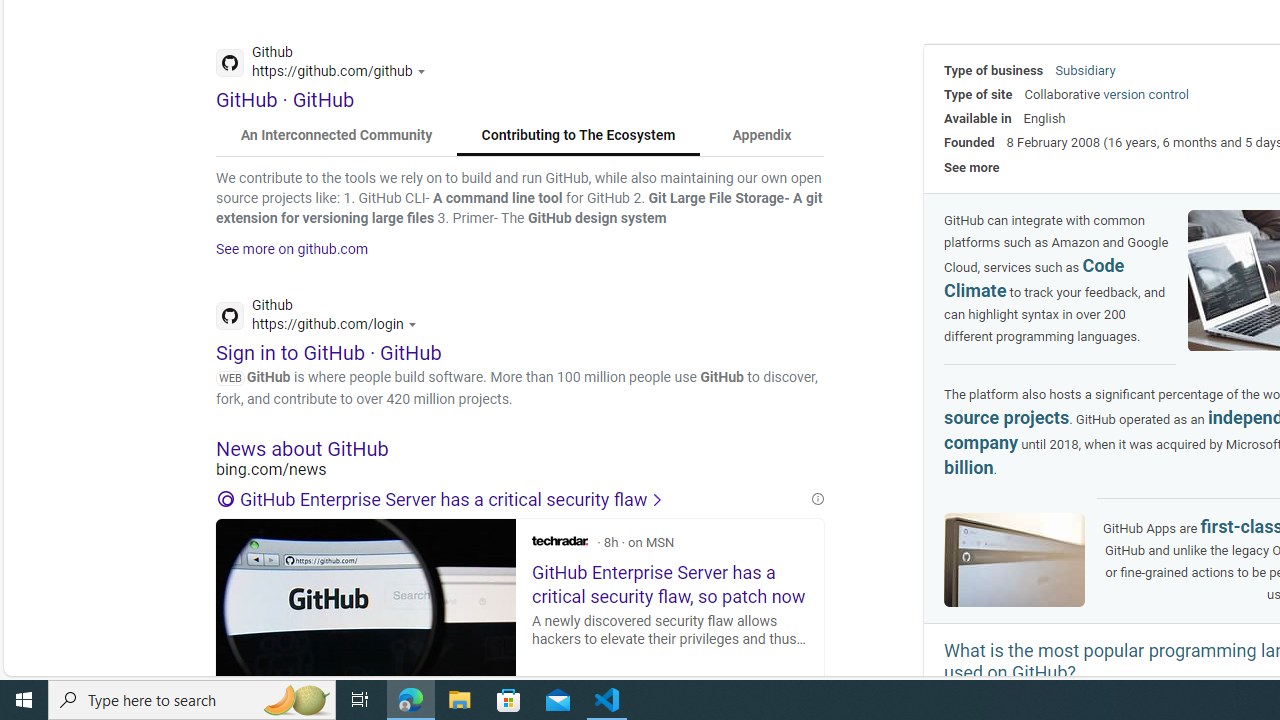 The image size is (1280, 720). I want to click on Type of site, so click(978, 94).